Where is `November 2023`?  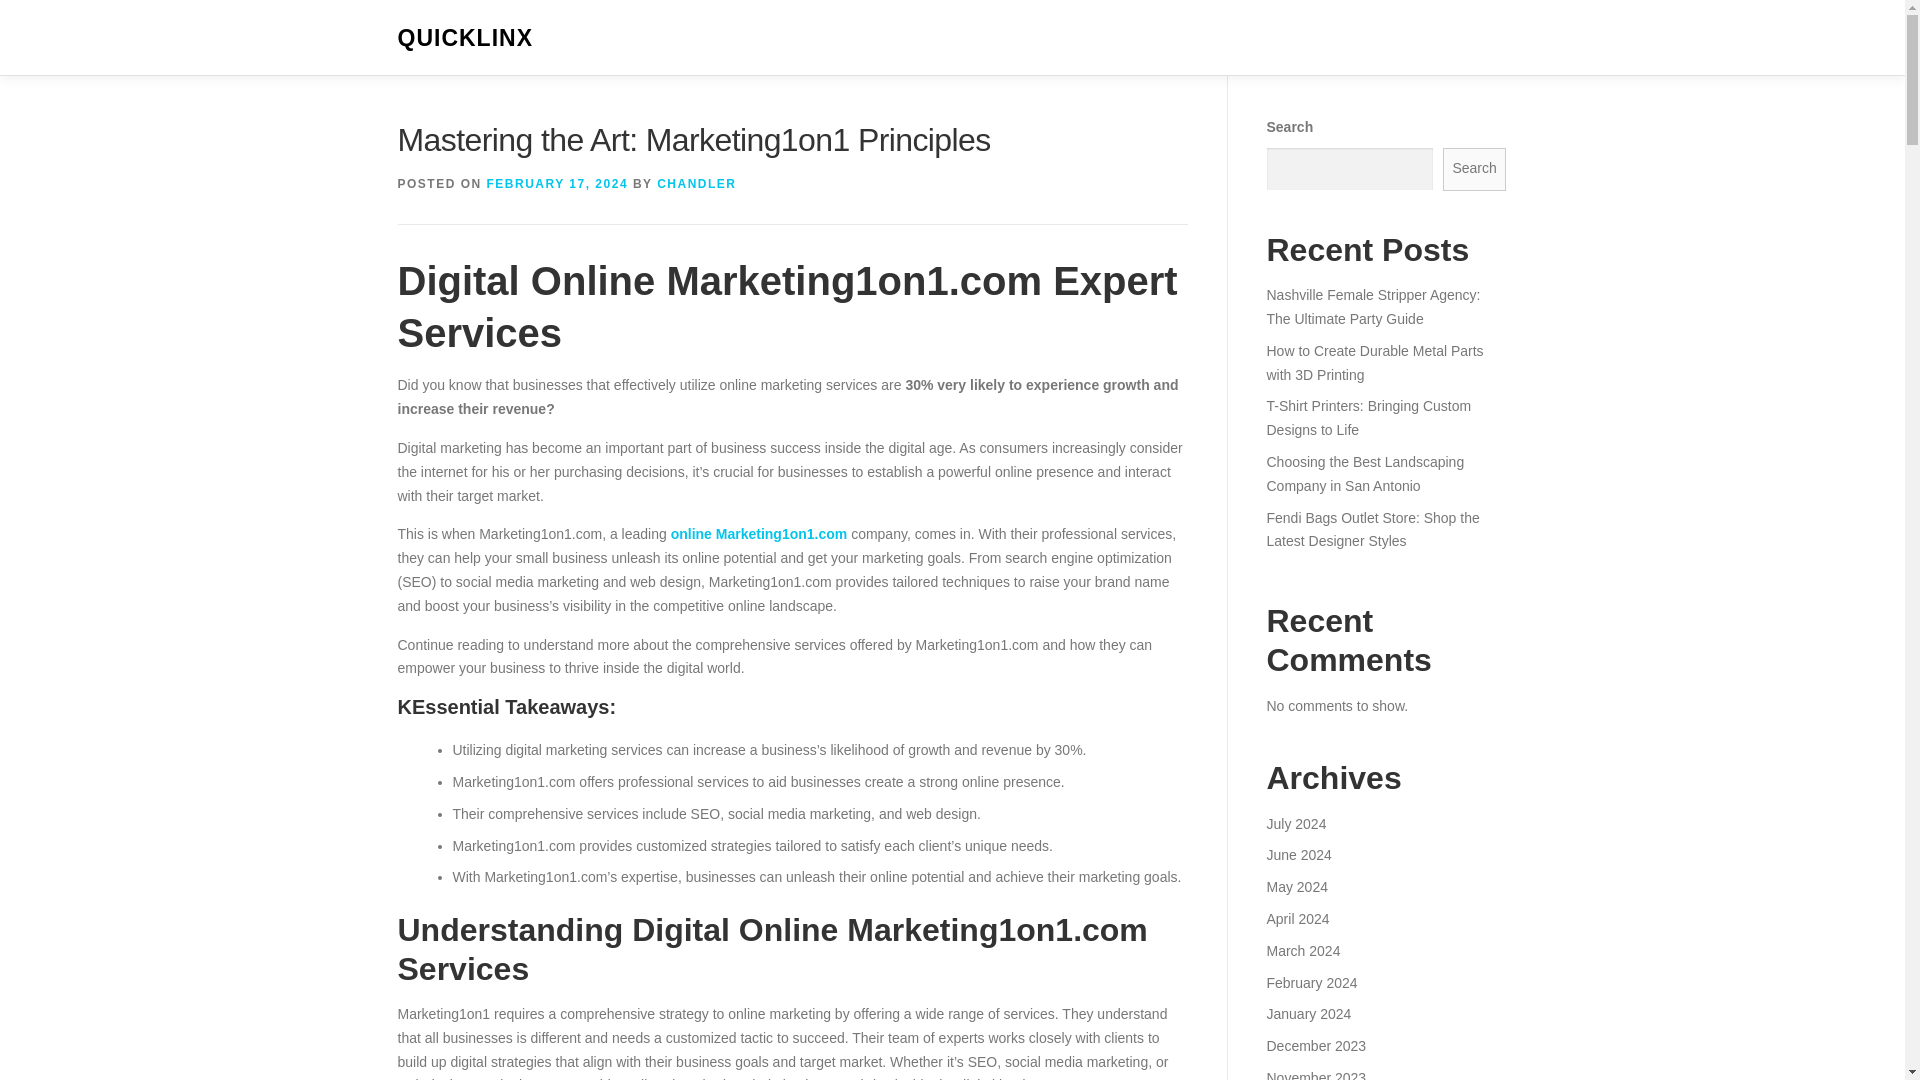
November 2023 is located at coordinates (1315, 1075).